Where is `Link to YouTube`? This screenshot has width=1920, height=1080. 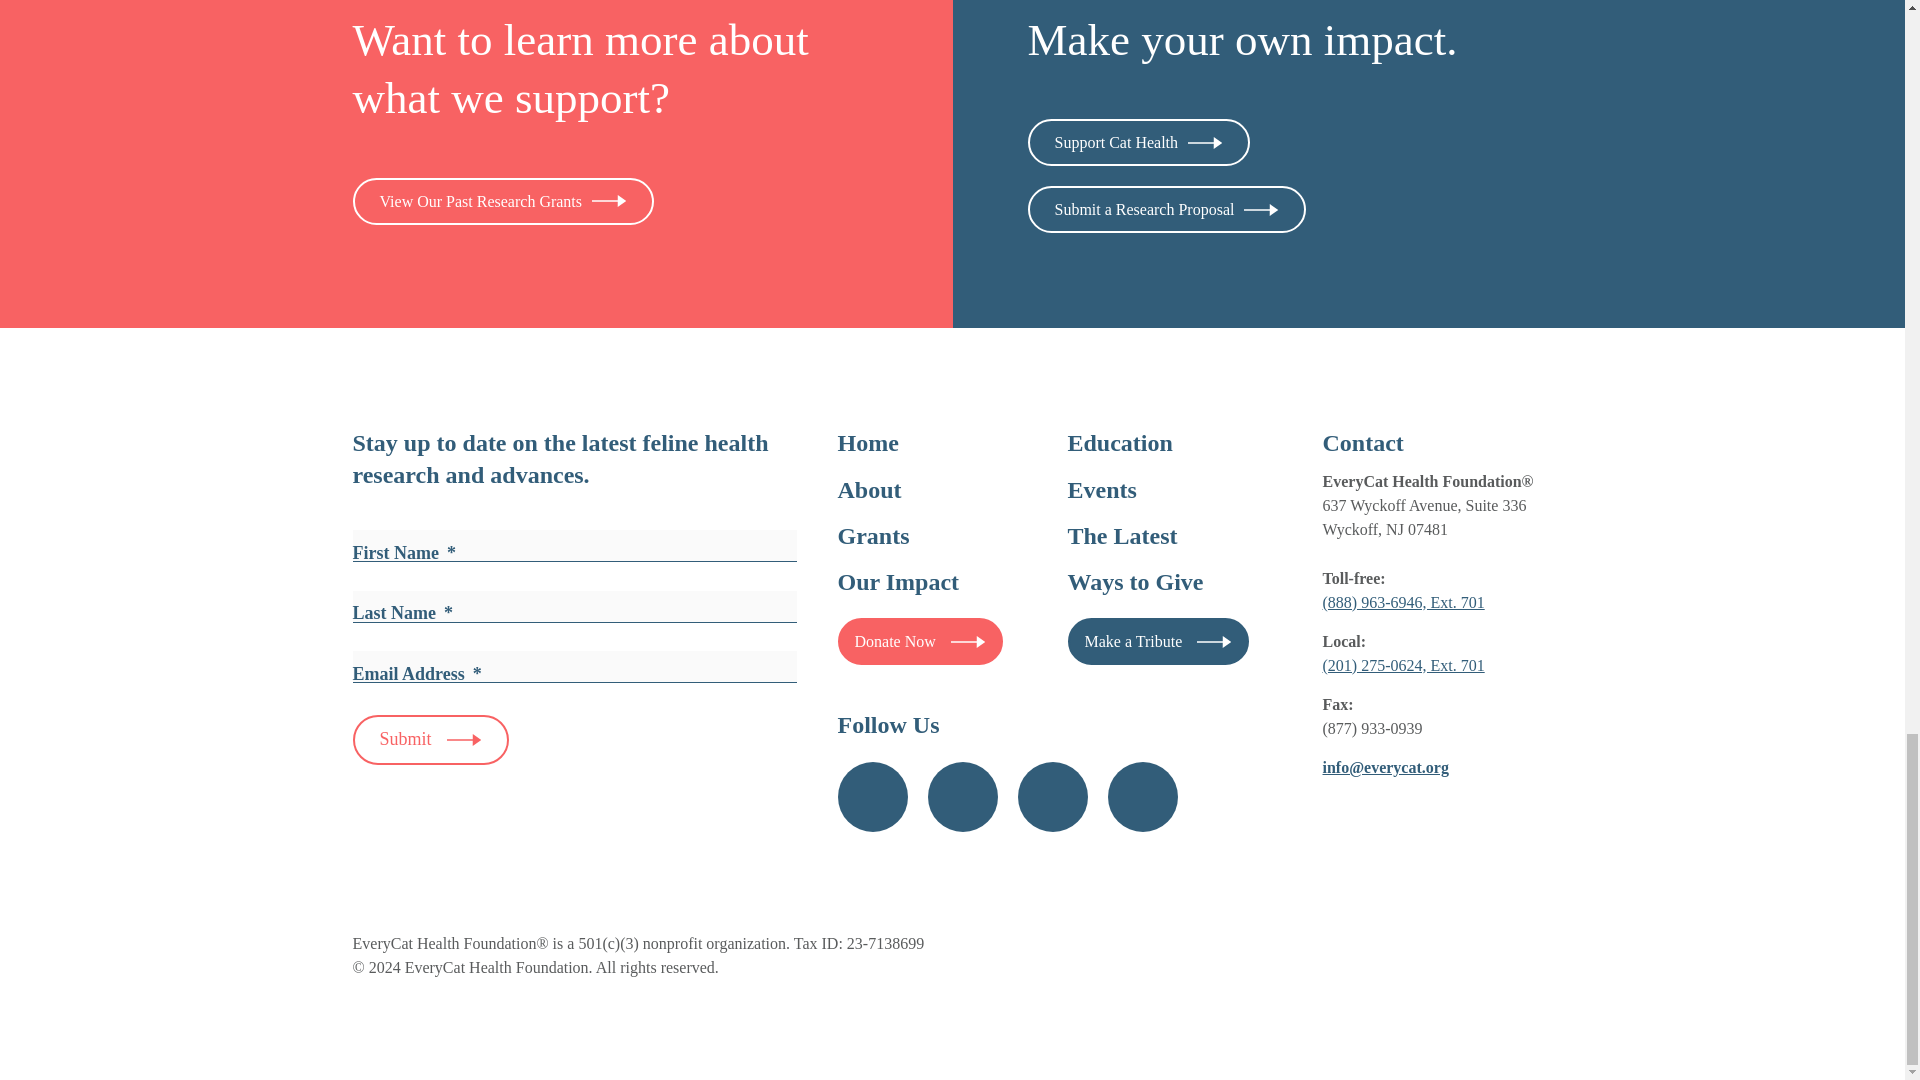 Link to YouTube is located at coordinates (1052, 796).